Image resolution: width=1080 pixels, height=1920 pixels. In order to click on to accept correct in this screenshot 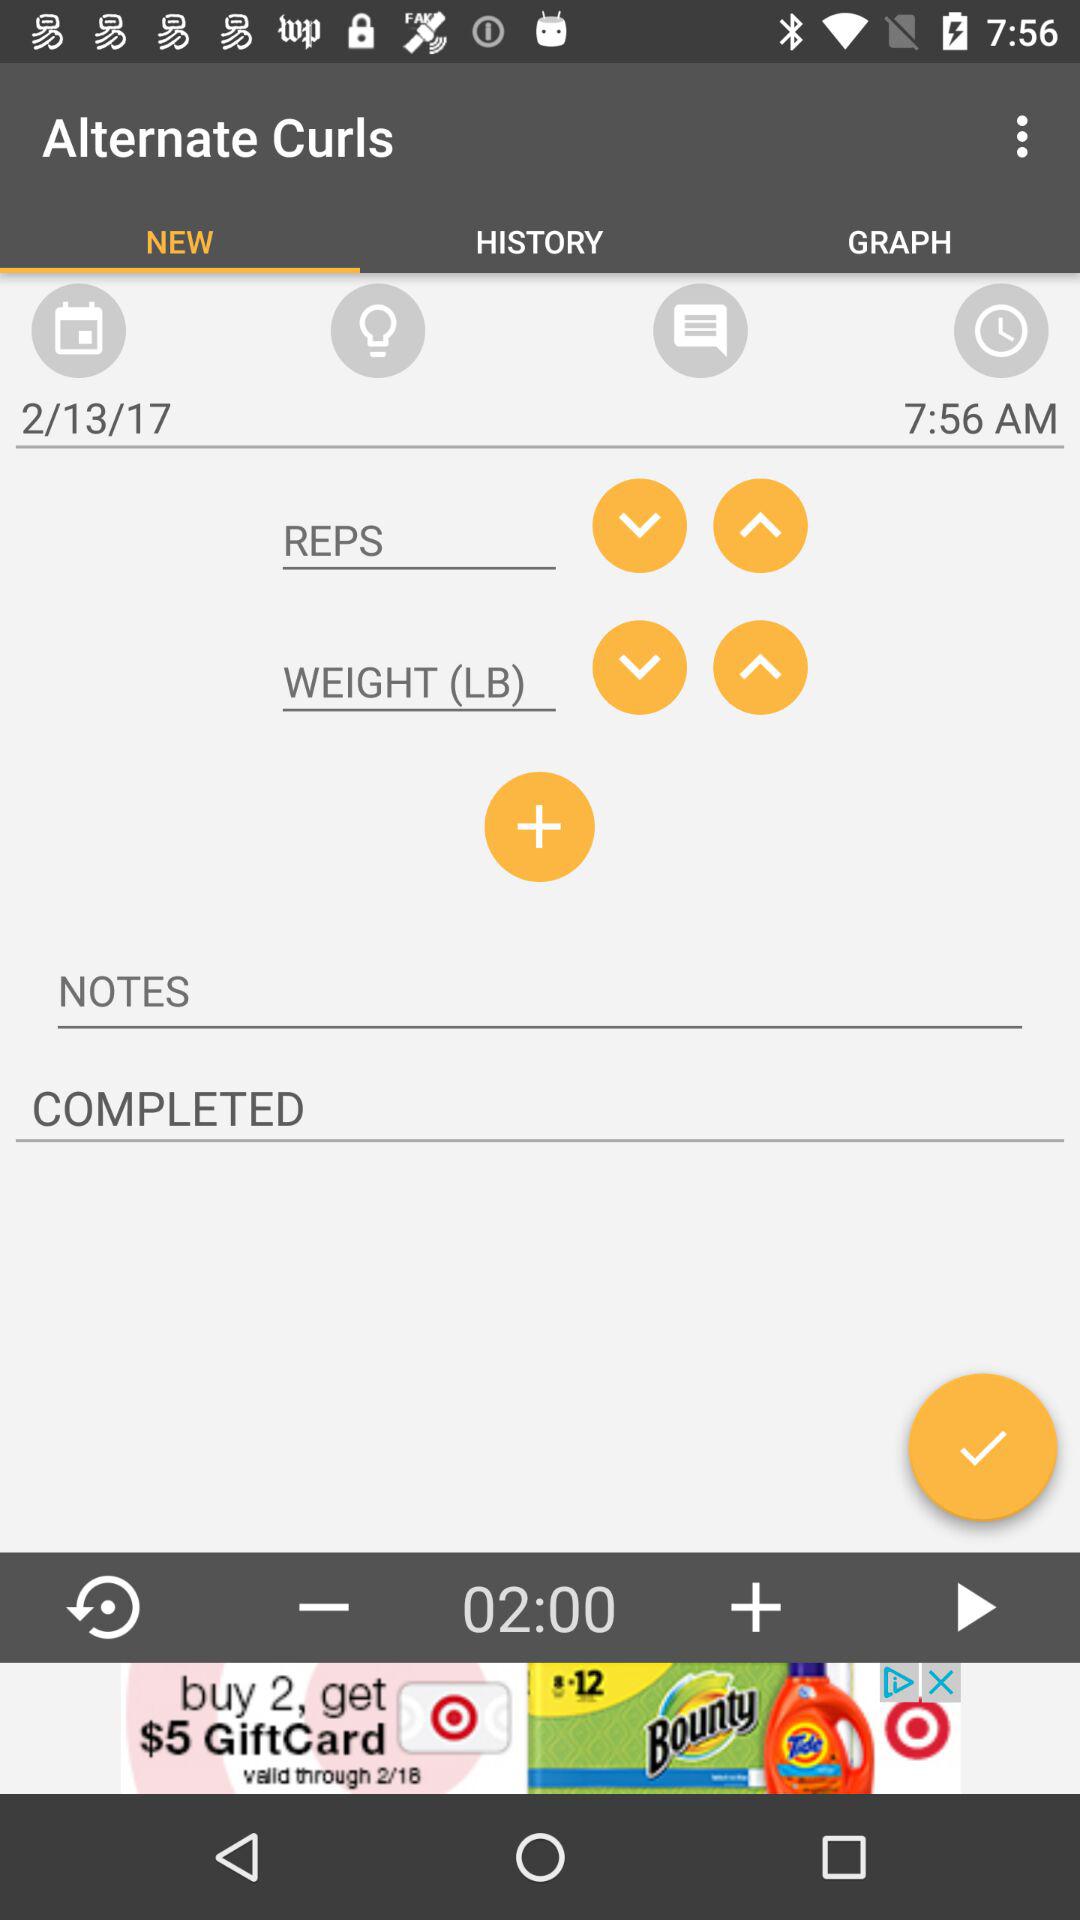, I will do `click(982, 1455)`.